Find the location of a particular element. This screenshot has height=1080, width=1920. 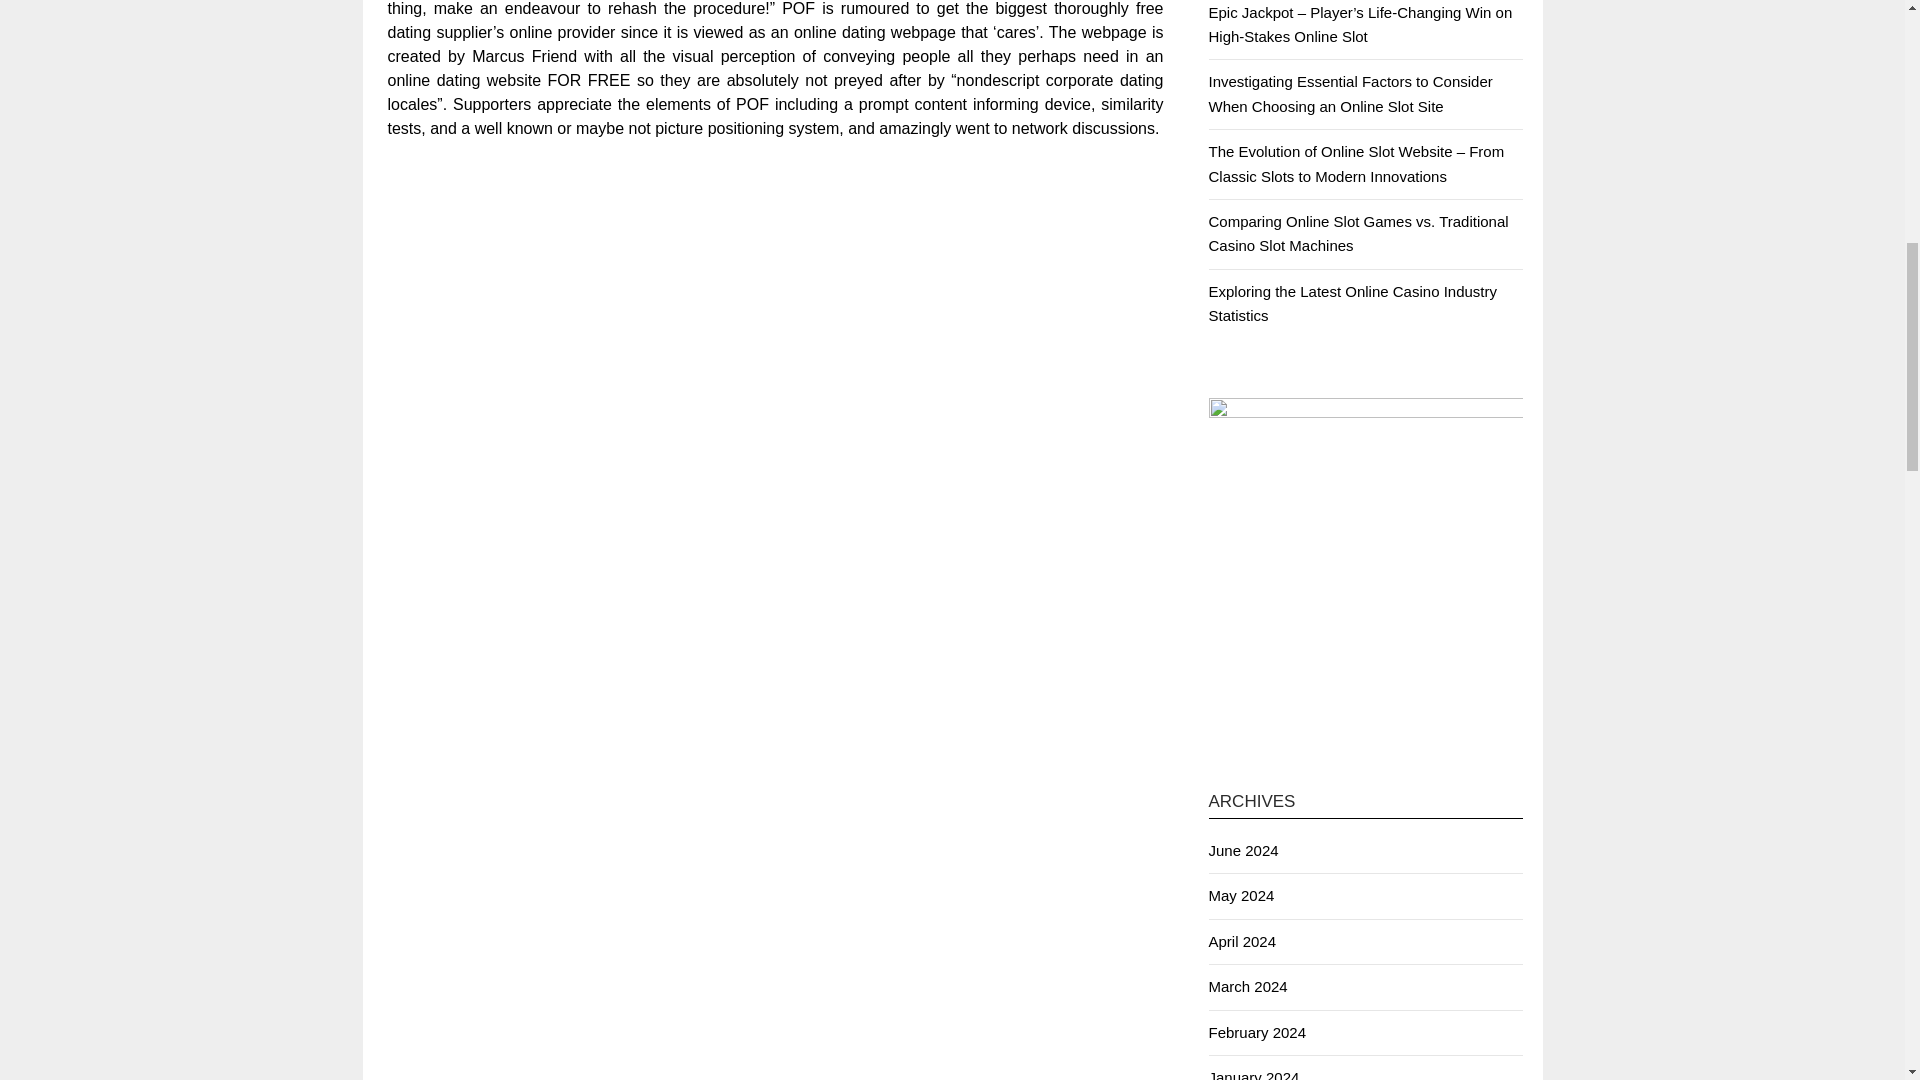

March 2024 is located at coordinates (1246, 986).